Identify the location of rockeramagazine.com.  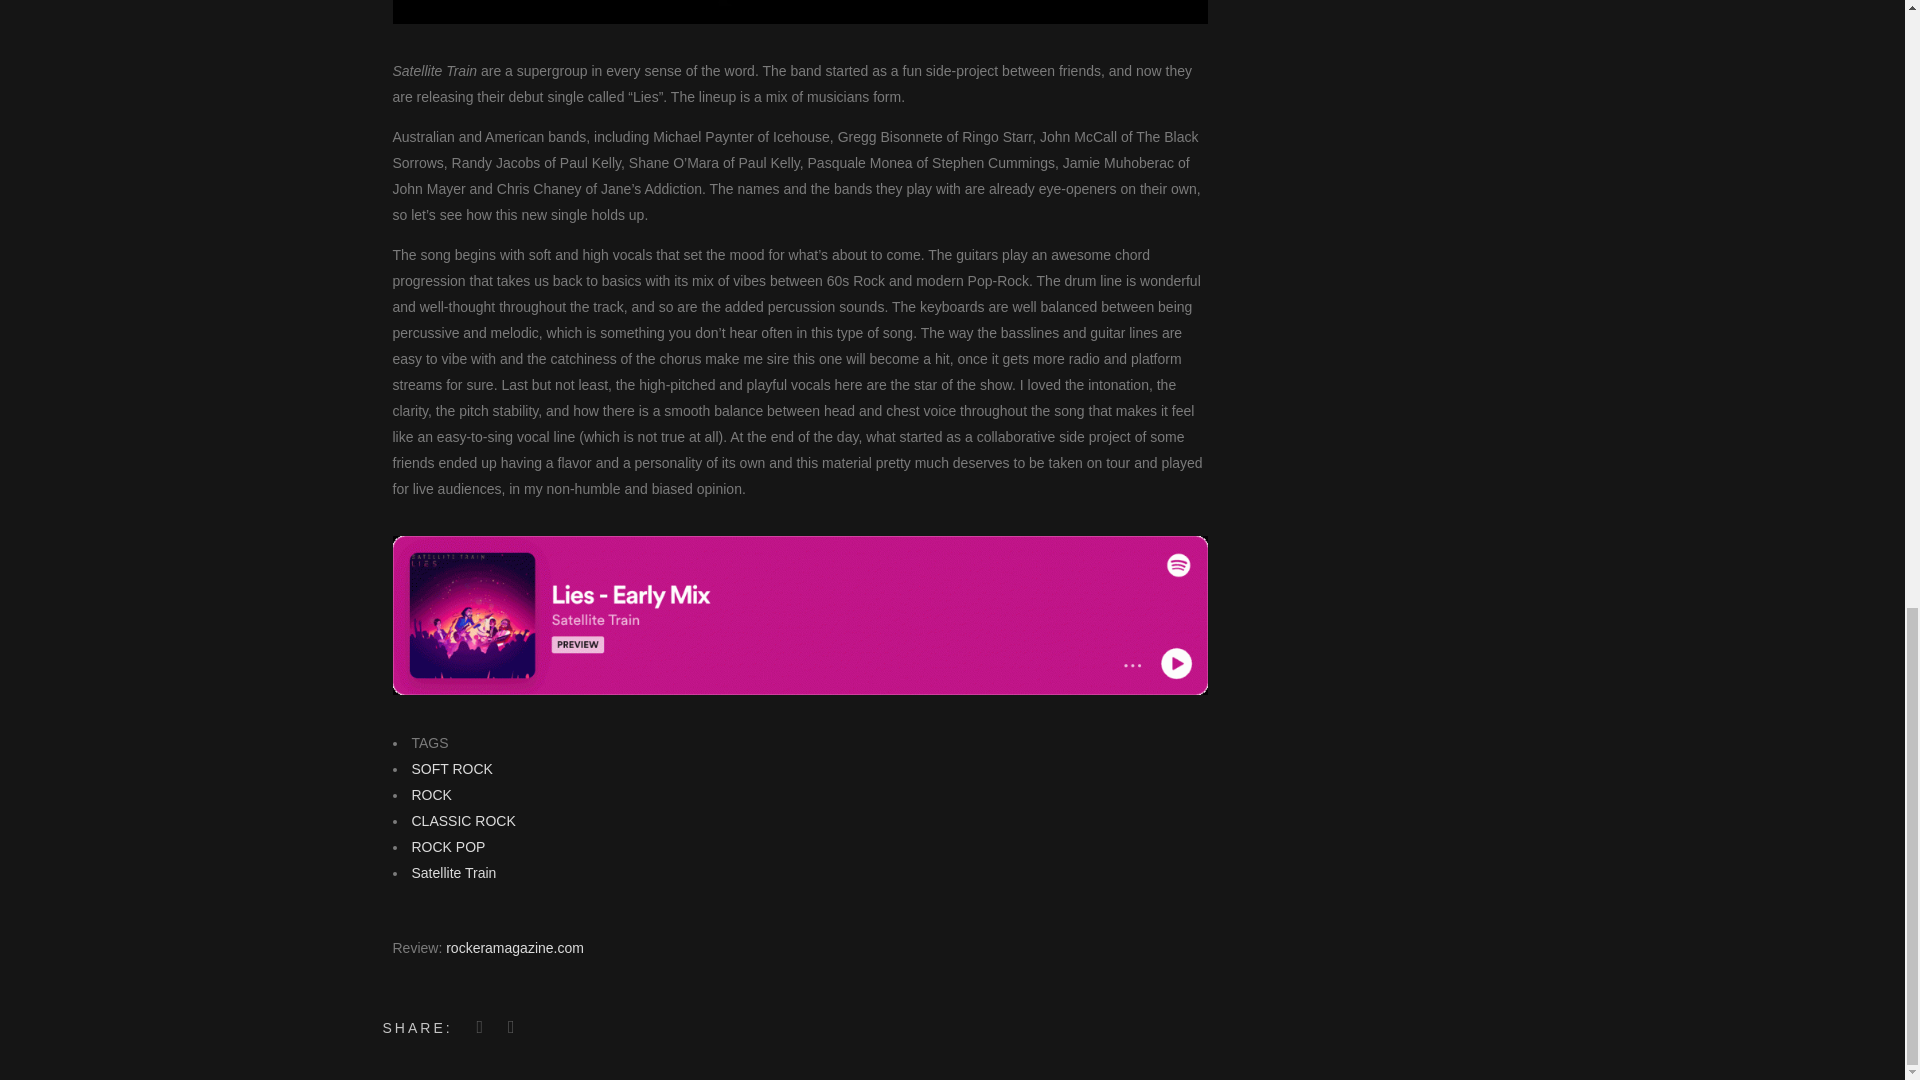
(514, 947).